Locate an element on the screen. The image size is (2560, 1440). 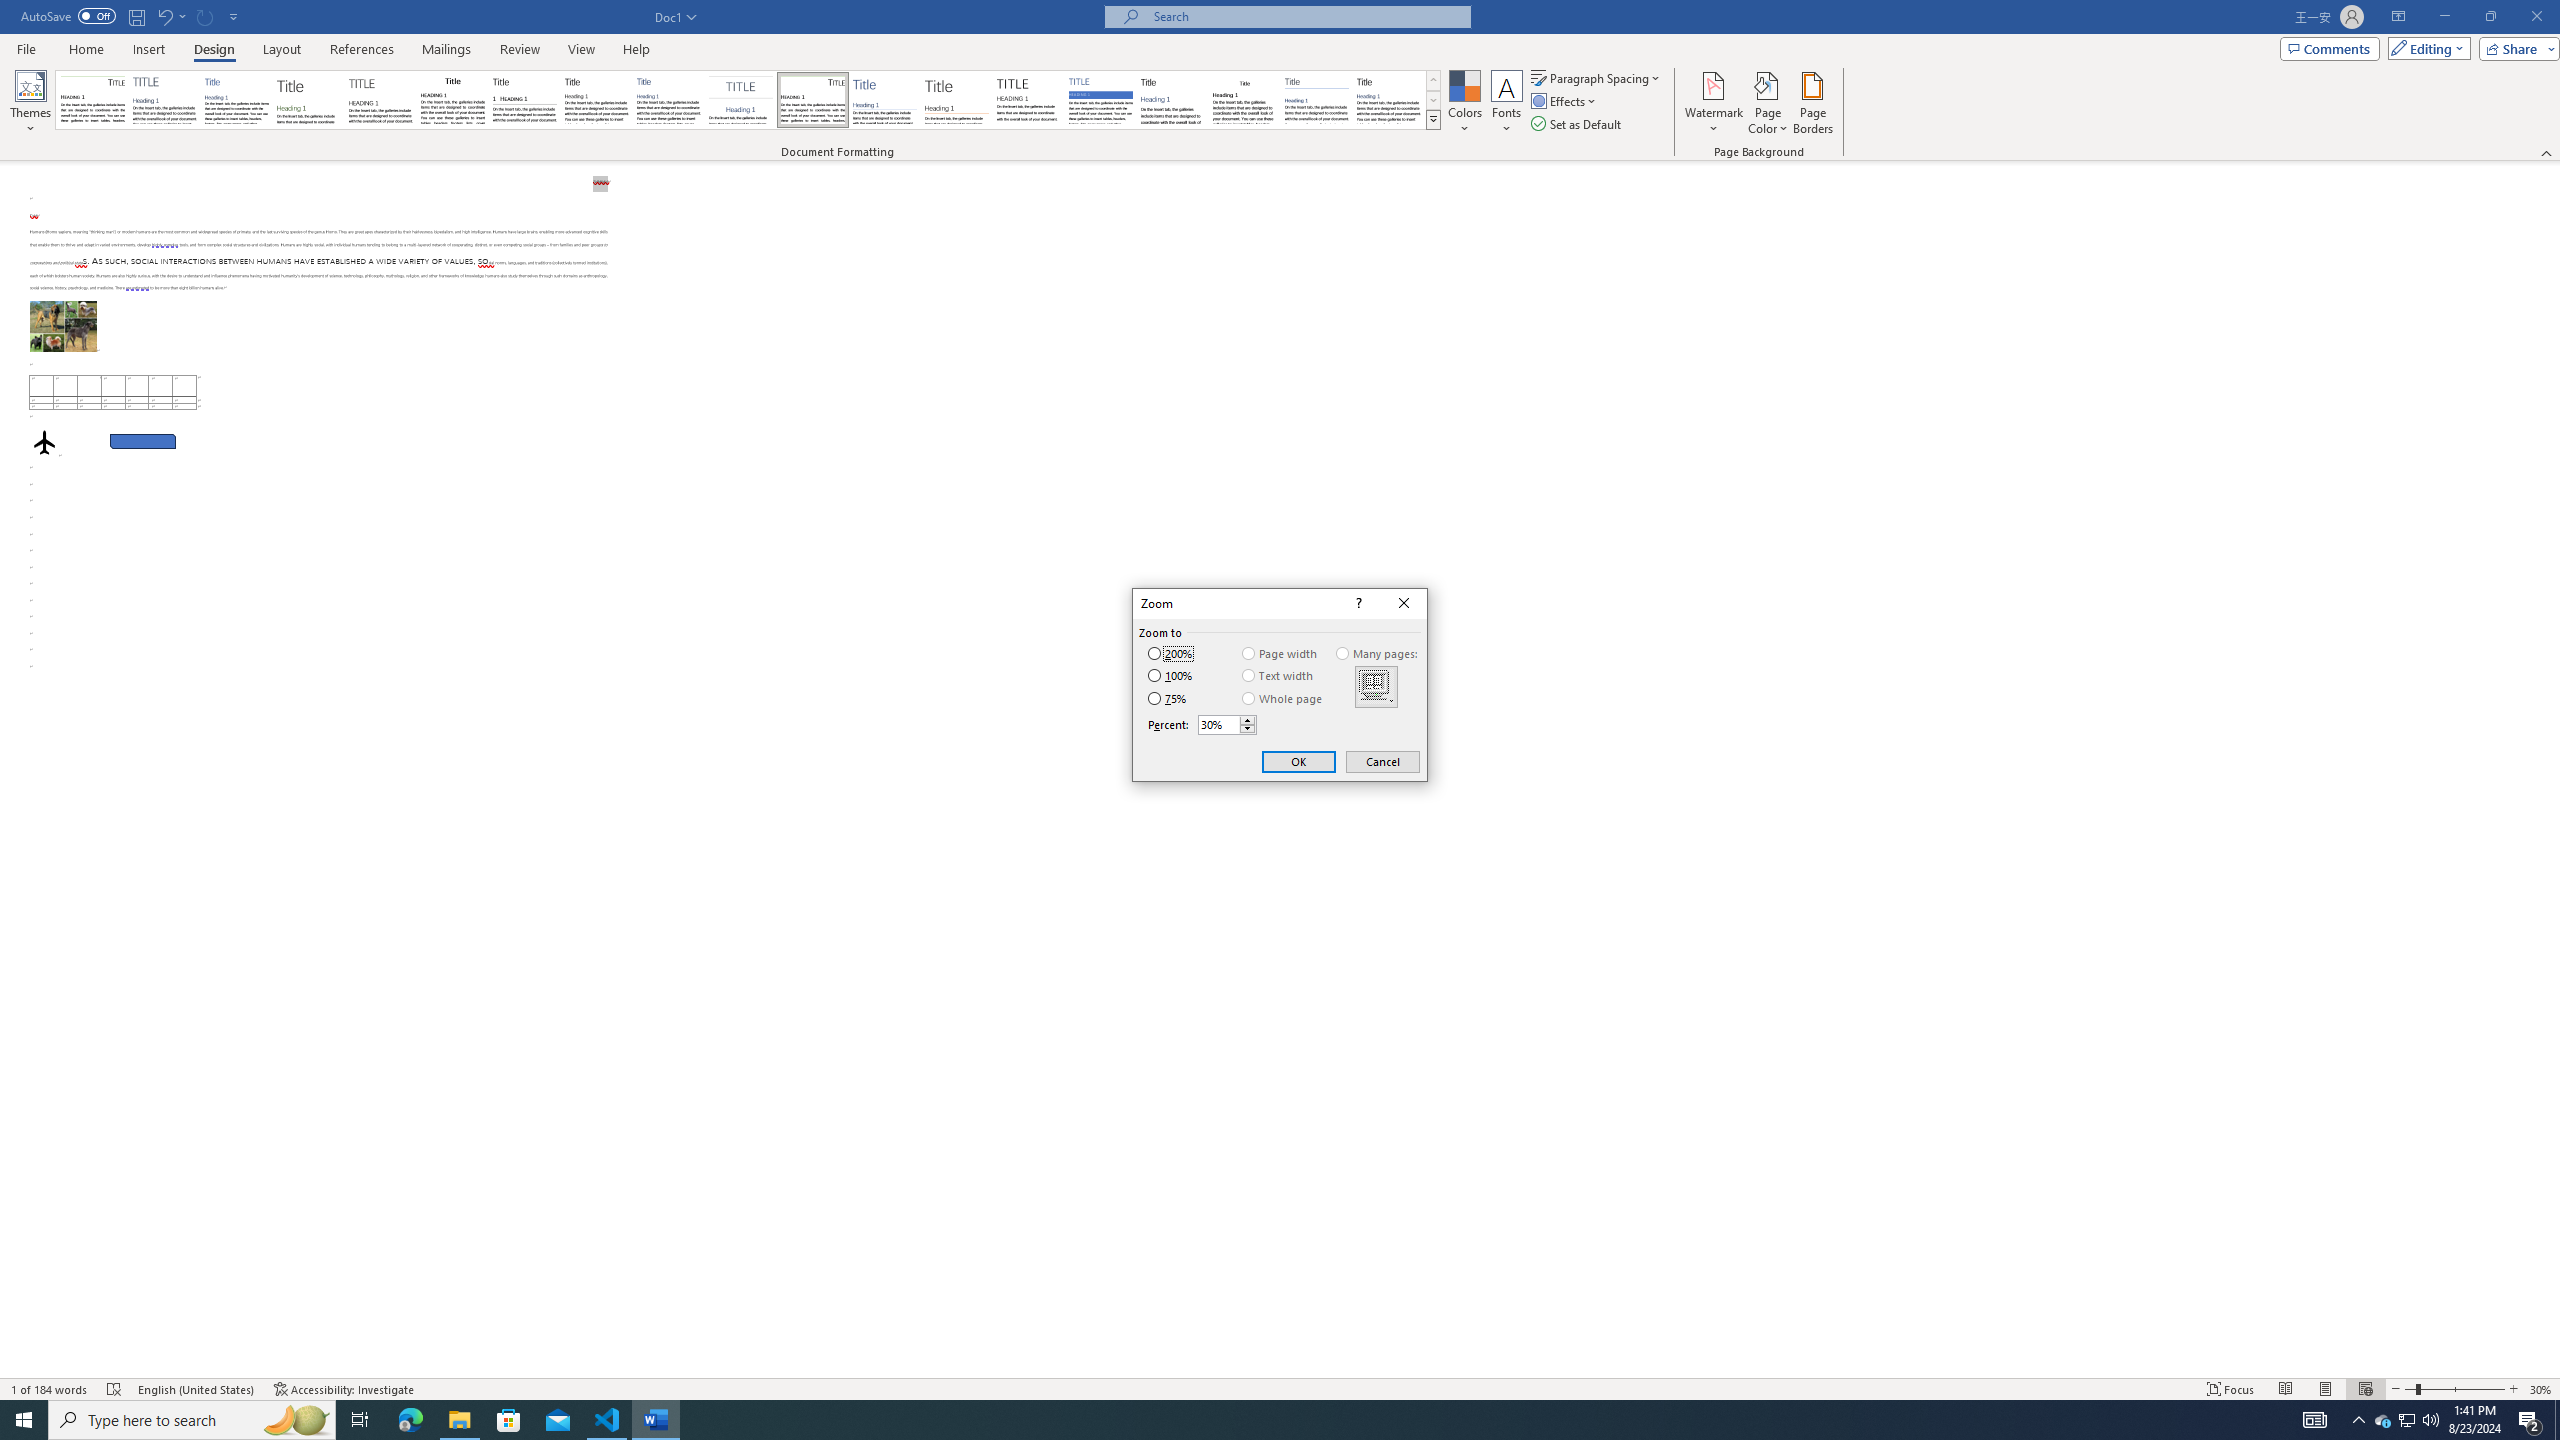
Running applications is located at coordinates (1262, 1420).